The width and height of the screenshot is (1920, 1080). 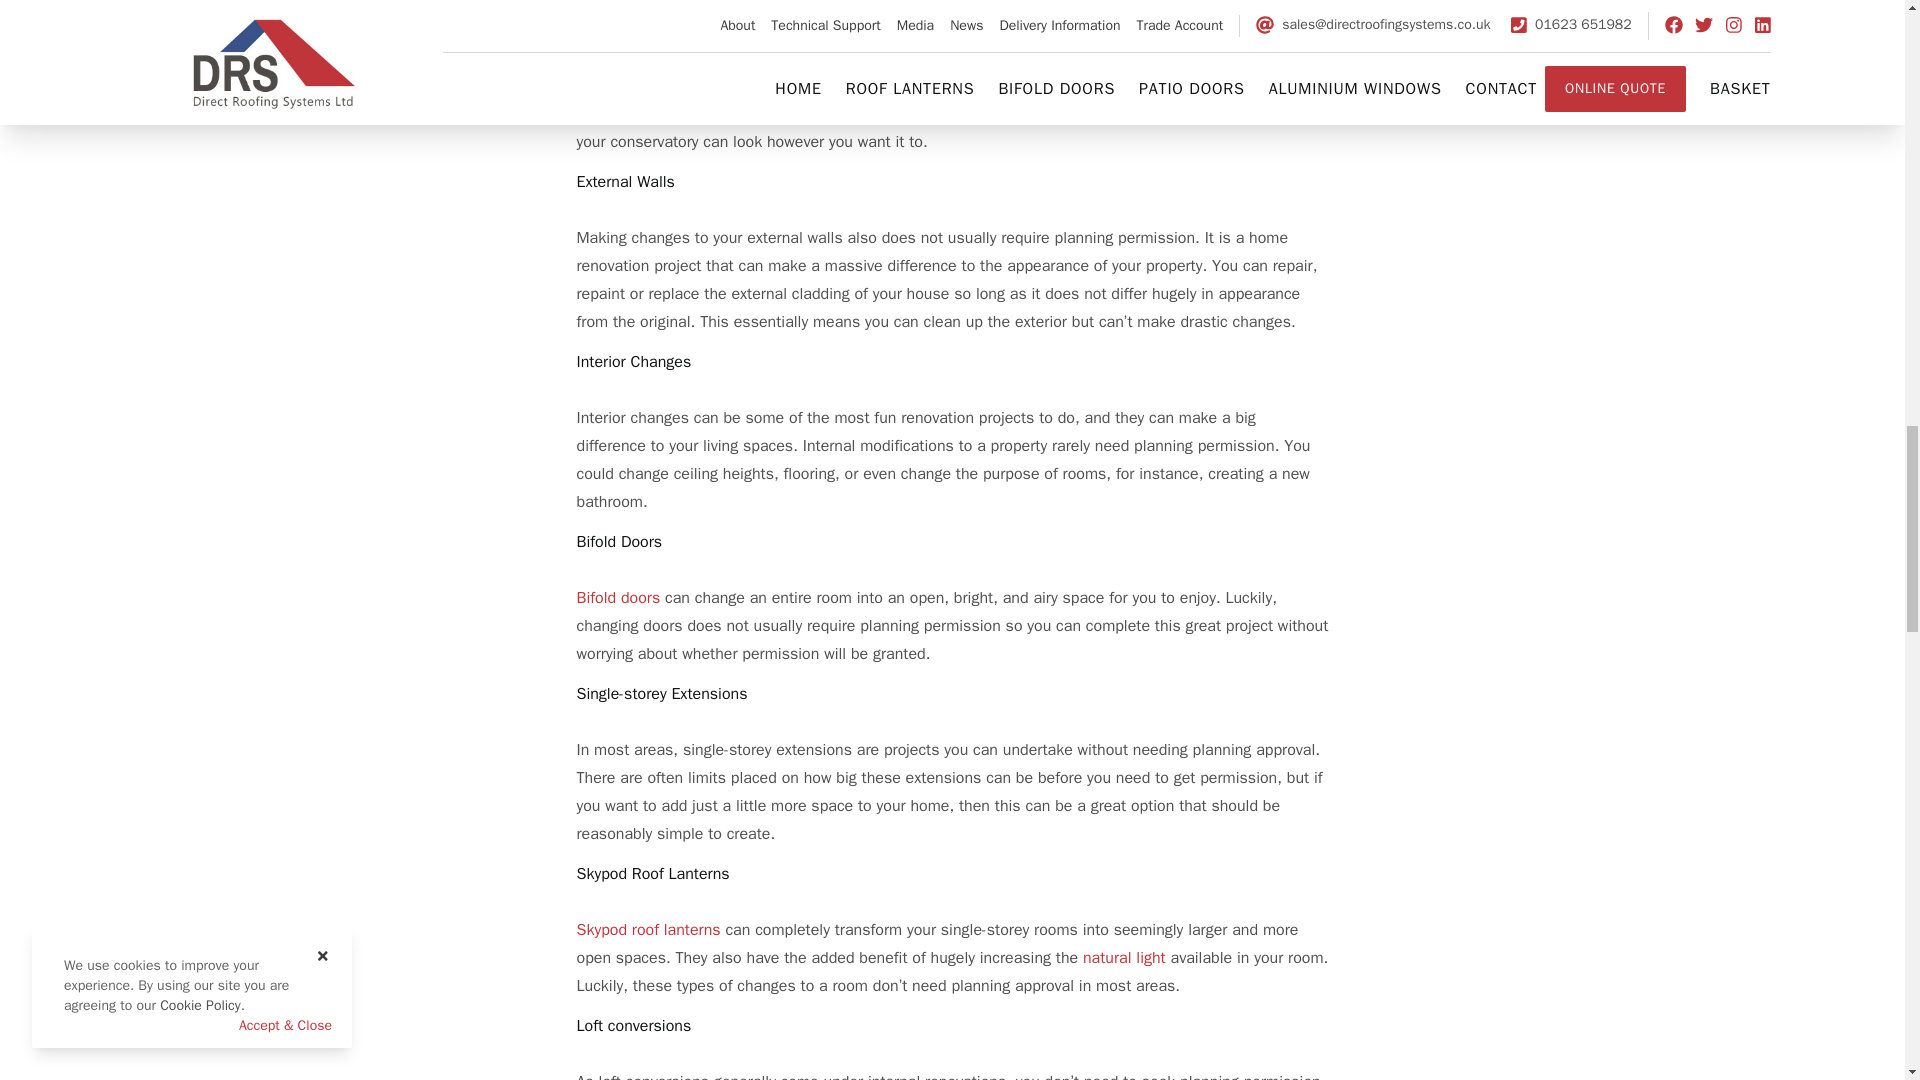 I want to click on Skypod roof lanterns, so click(x=650, y=930).